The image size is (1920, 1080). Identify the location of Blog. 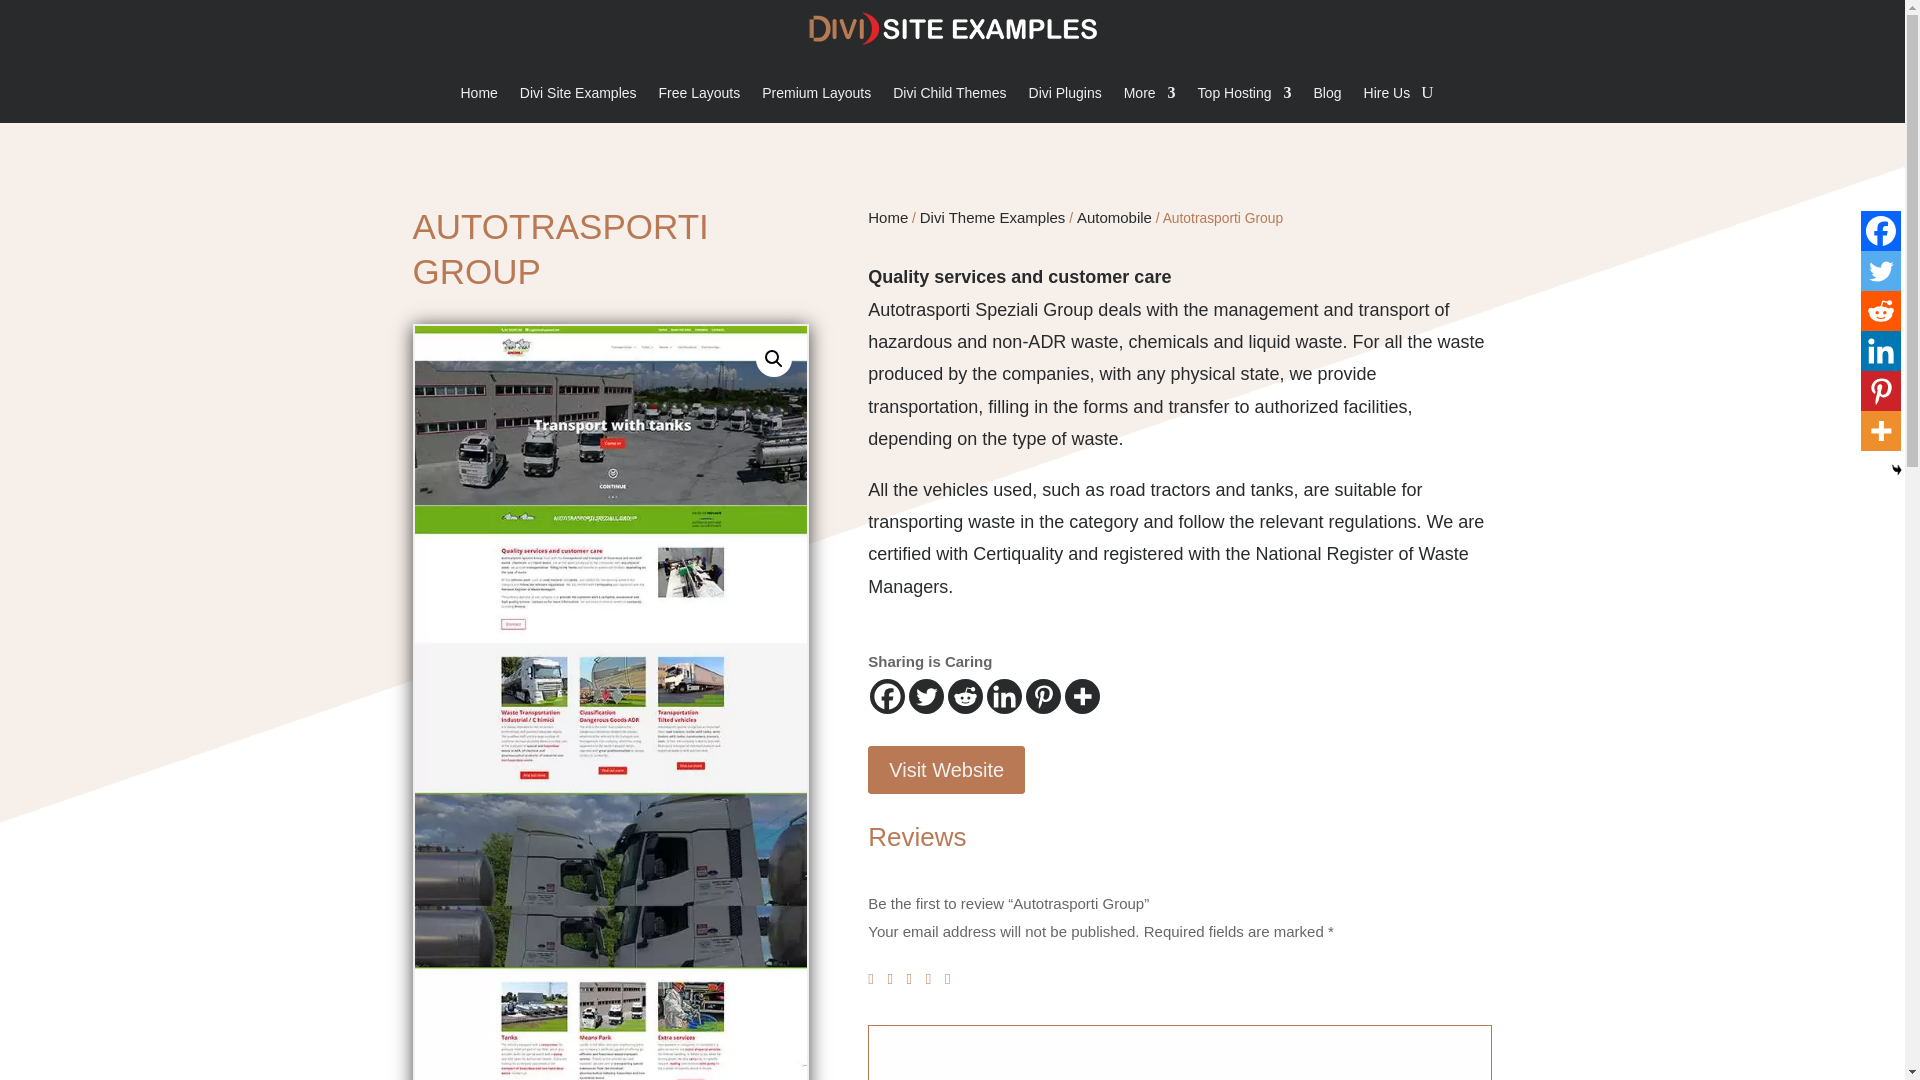
(1328, 97).